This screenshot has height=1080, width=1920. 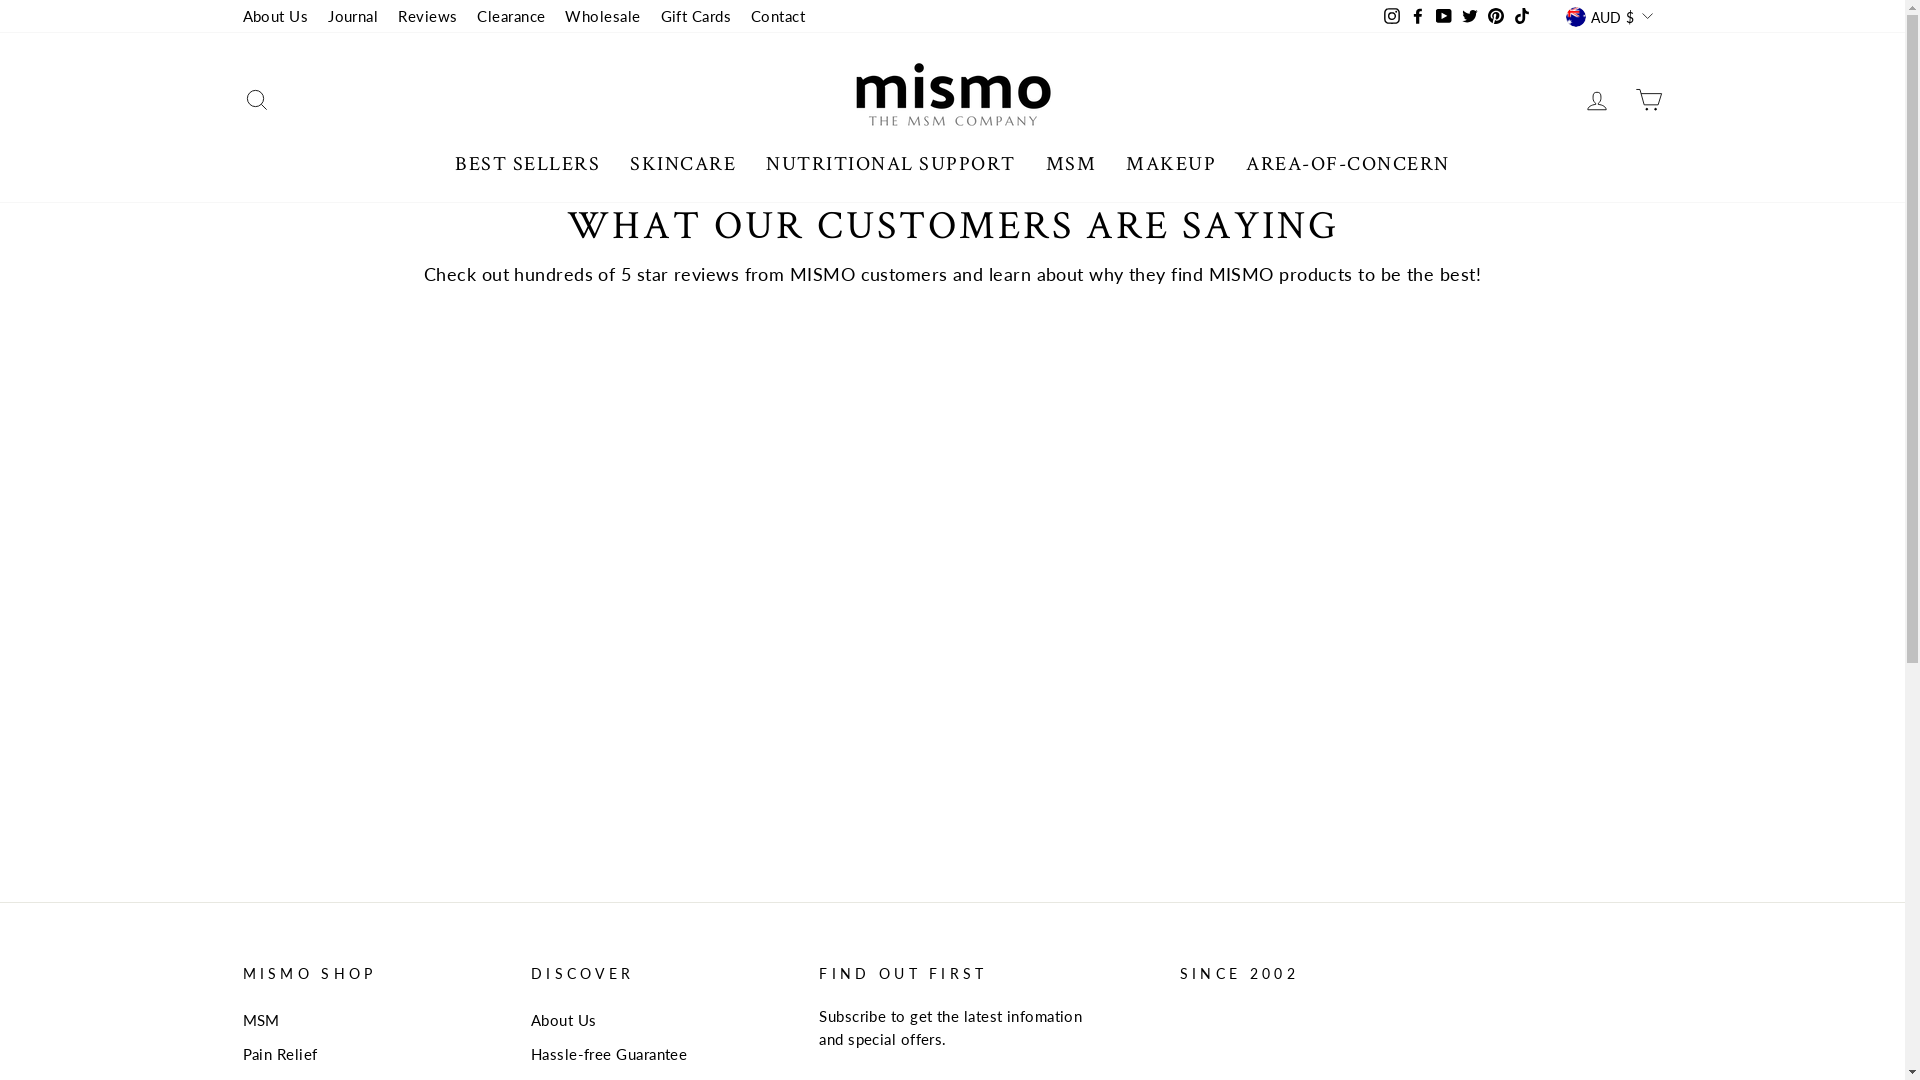 What do you see at coordinates (1418, 16) in the screenshot?
I see `Facebook` at bounding box center [1418, 16].